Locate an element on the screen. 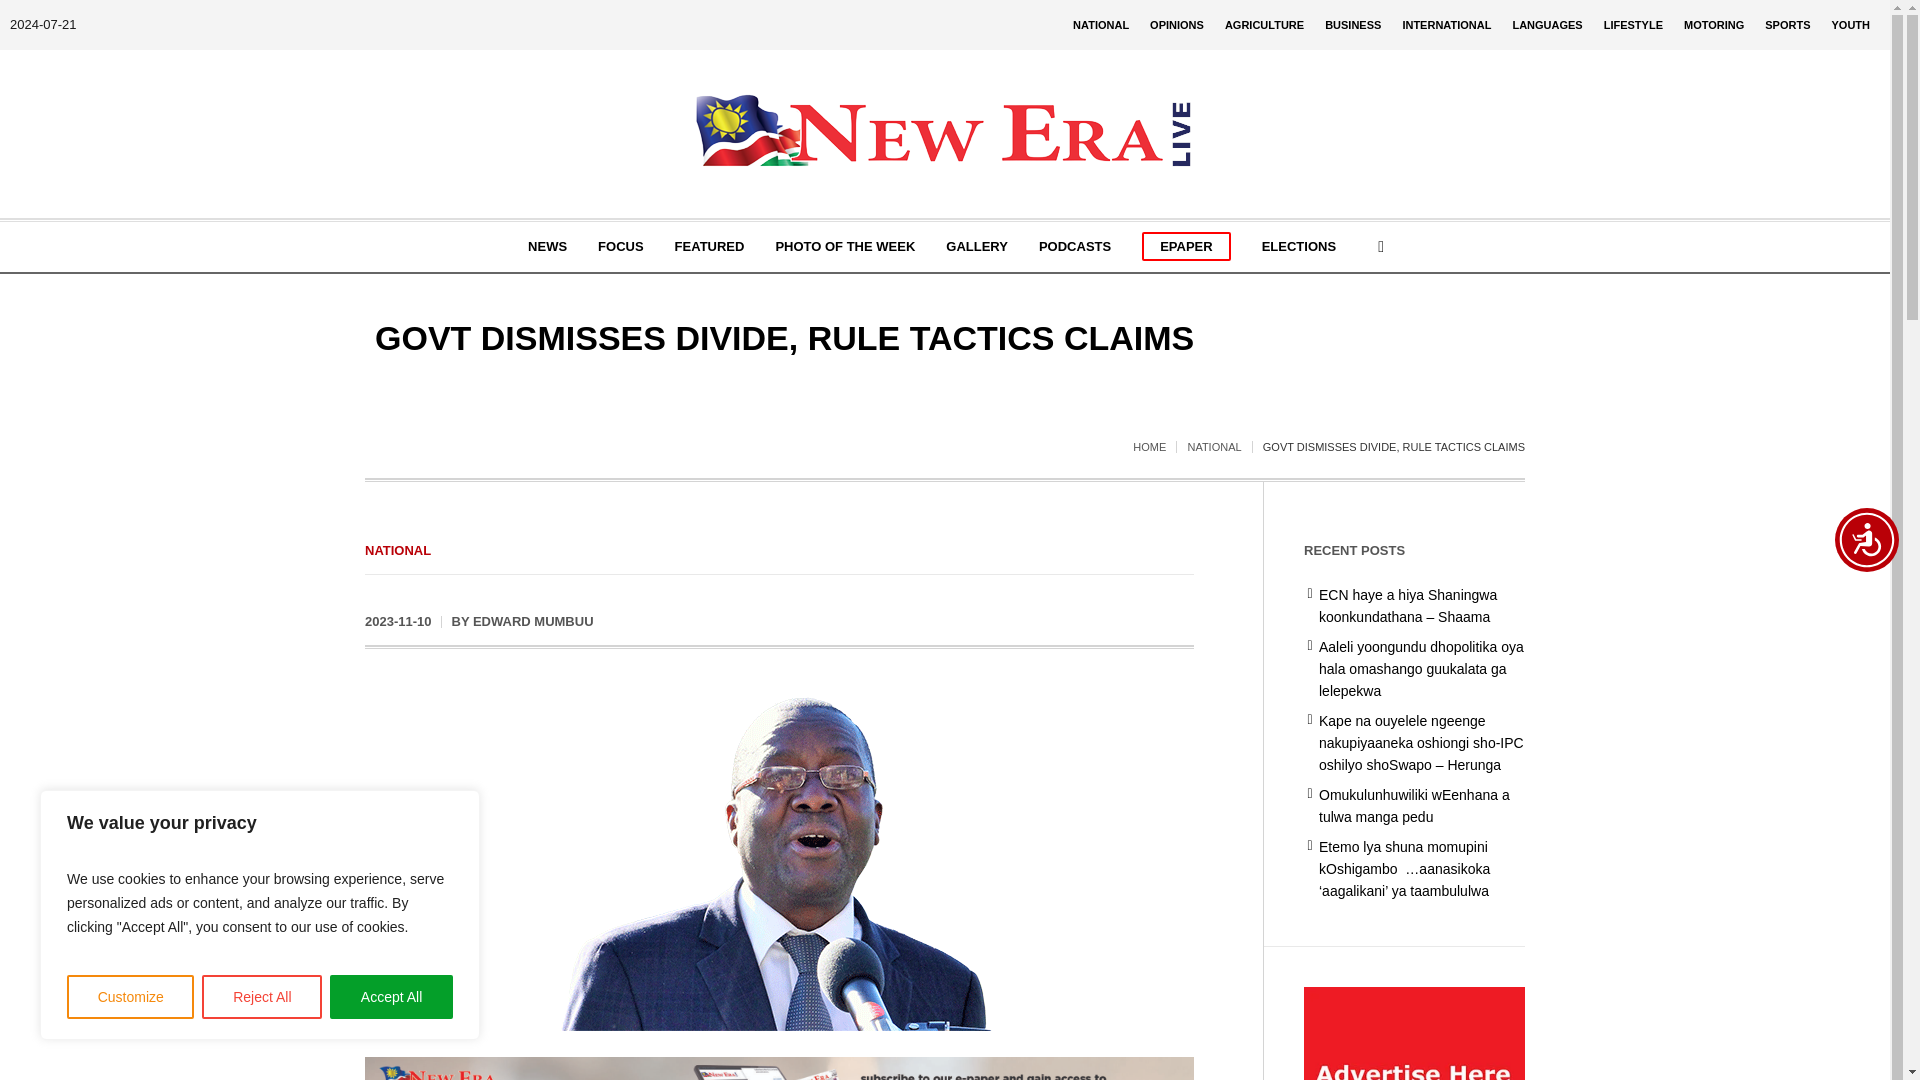  SPORTS is located at coordinates (1787, 24).